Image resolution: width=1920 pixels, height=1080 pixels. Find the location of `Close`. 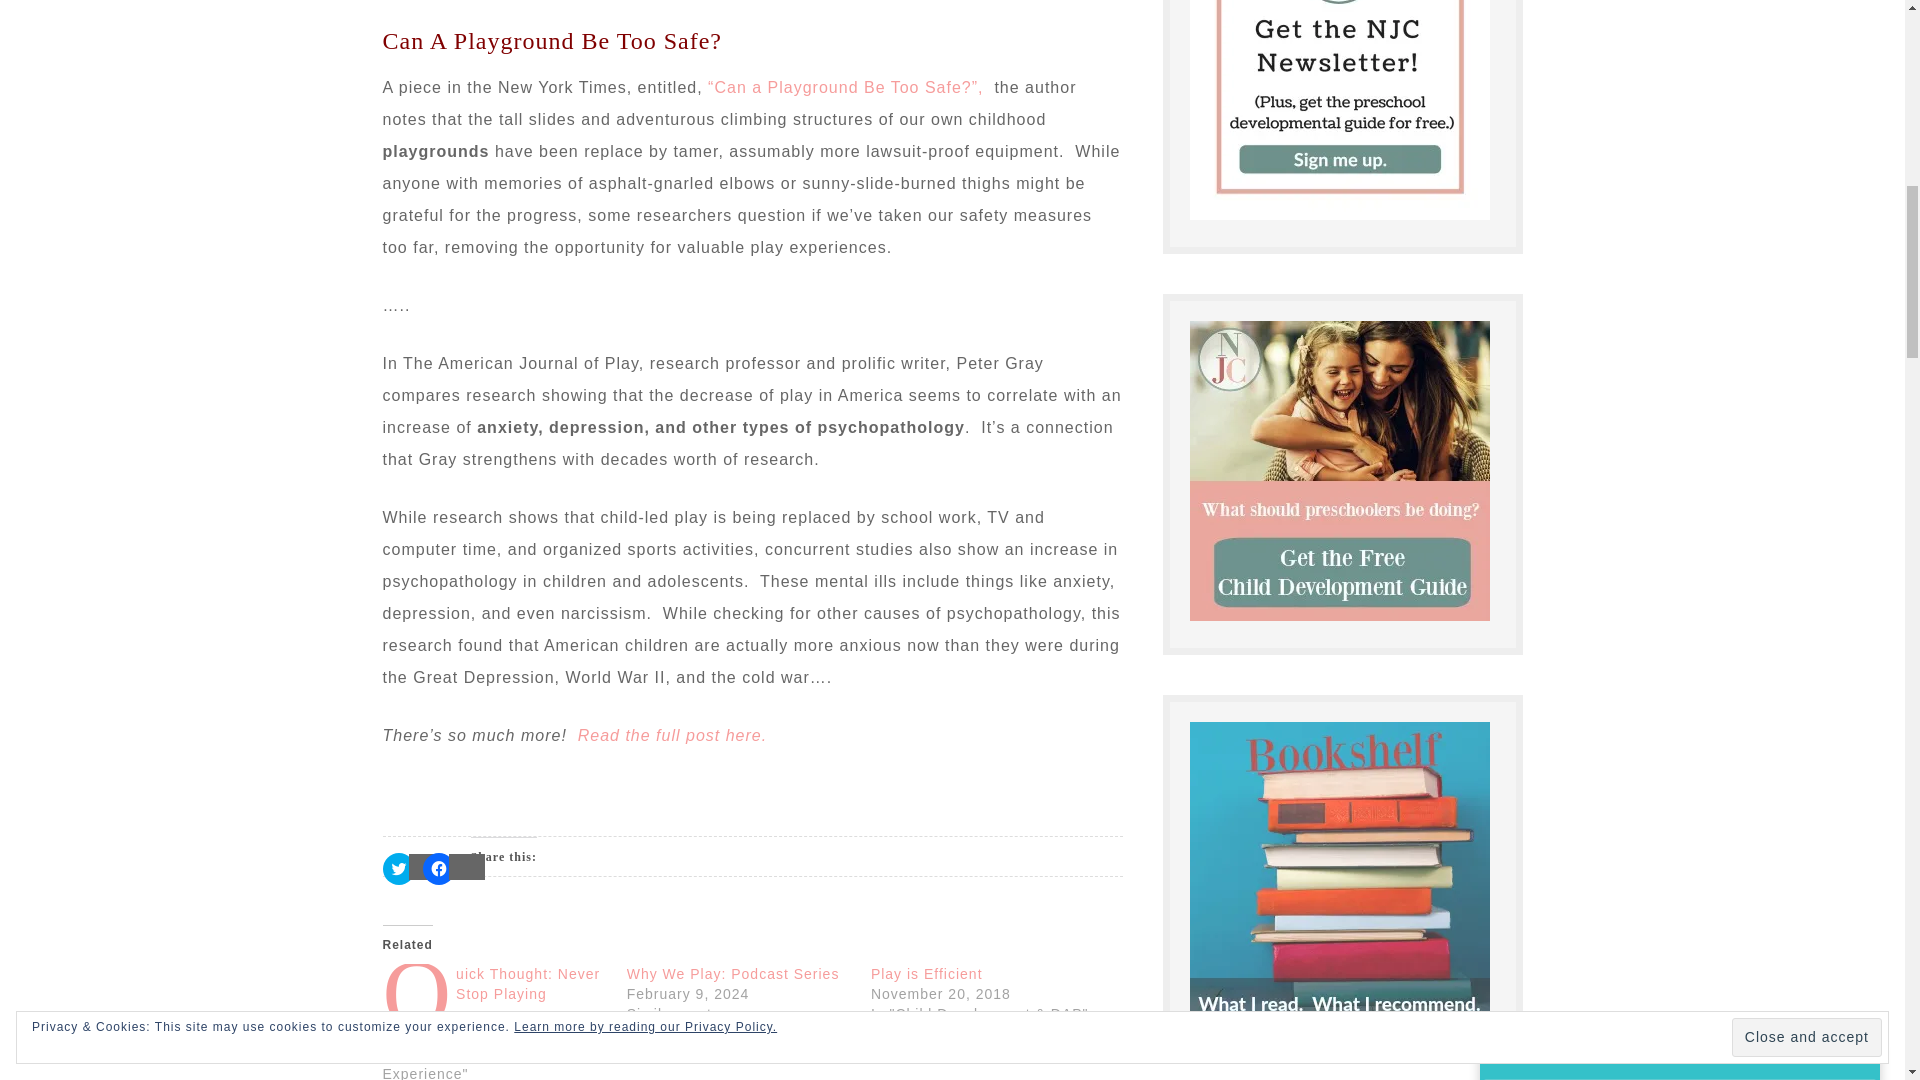

Close is located at coordinates (1853, 26).